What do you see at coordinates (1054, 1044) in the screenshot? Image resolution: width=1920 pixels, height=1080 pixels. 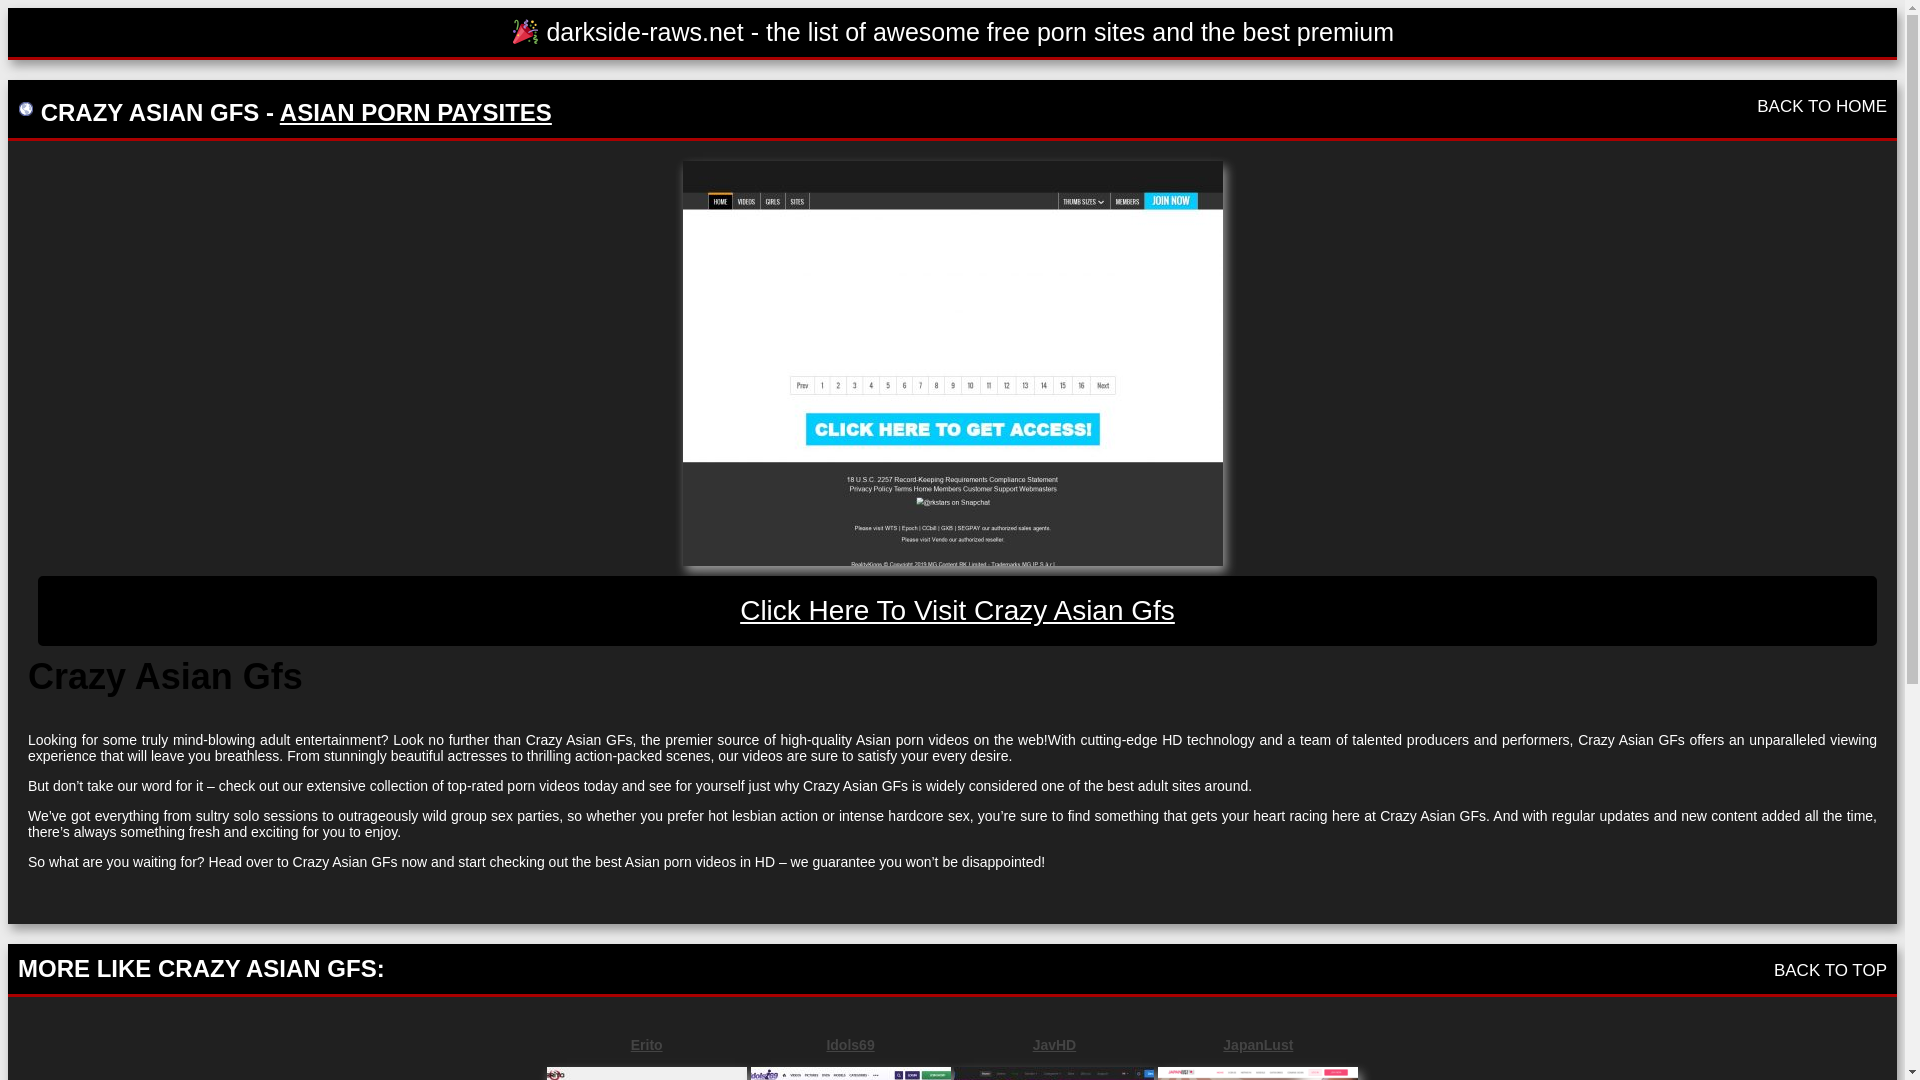 I see `JavHD` at bounding box center [1054, 1044].